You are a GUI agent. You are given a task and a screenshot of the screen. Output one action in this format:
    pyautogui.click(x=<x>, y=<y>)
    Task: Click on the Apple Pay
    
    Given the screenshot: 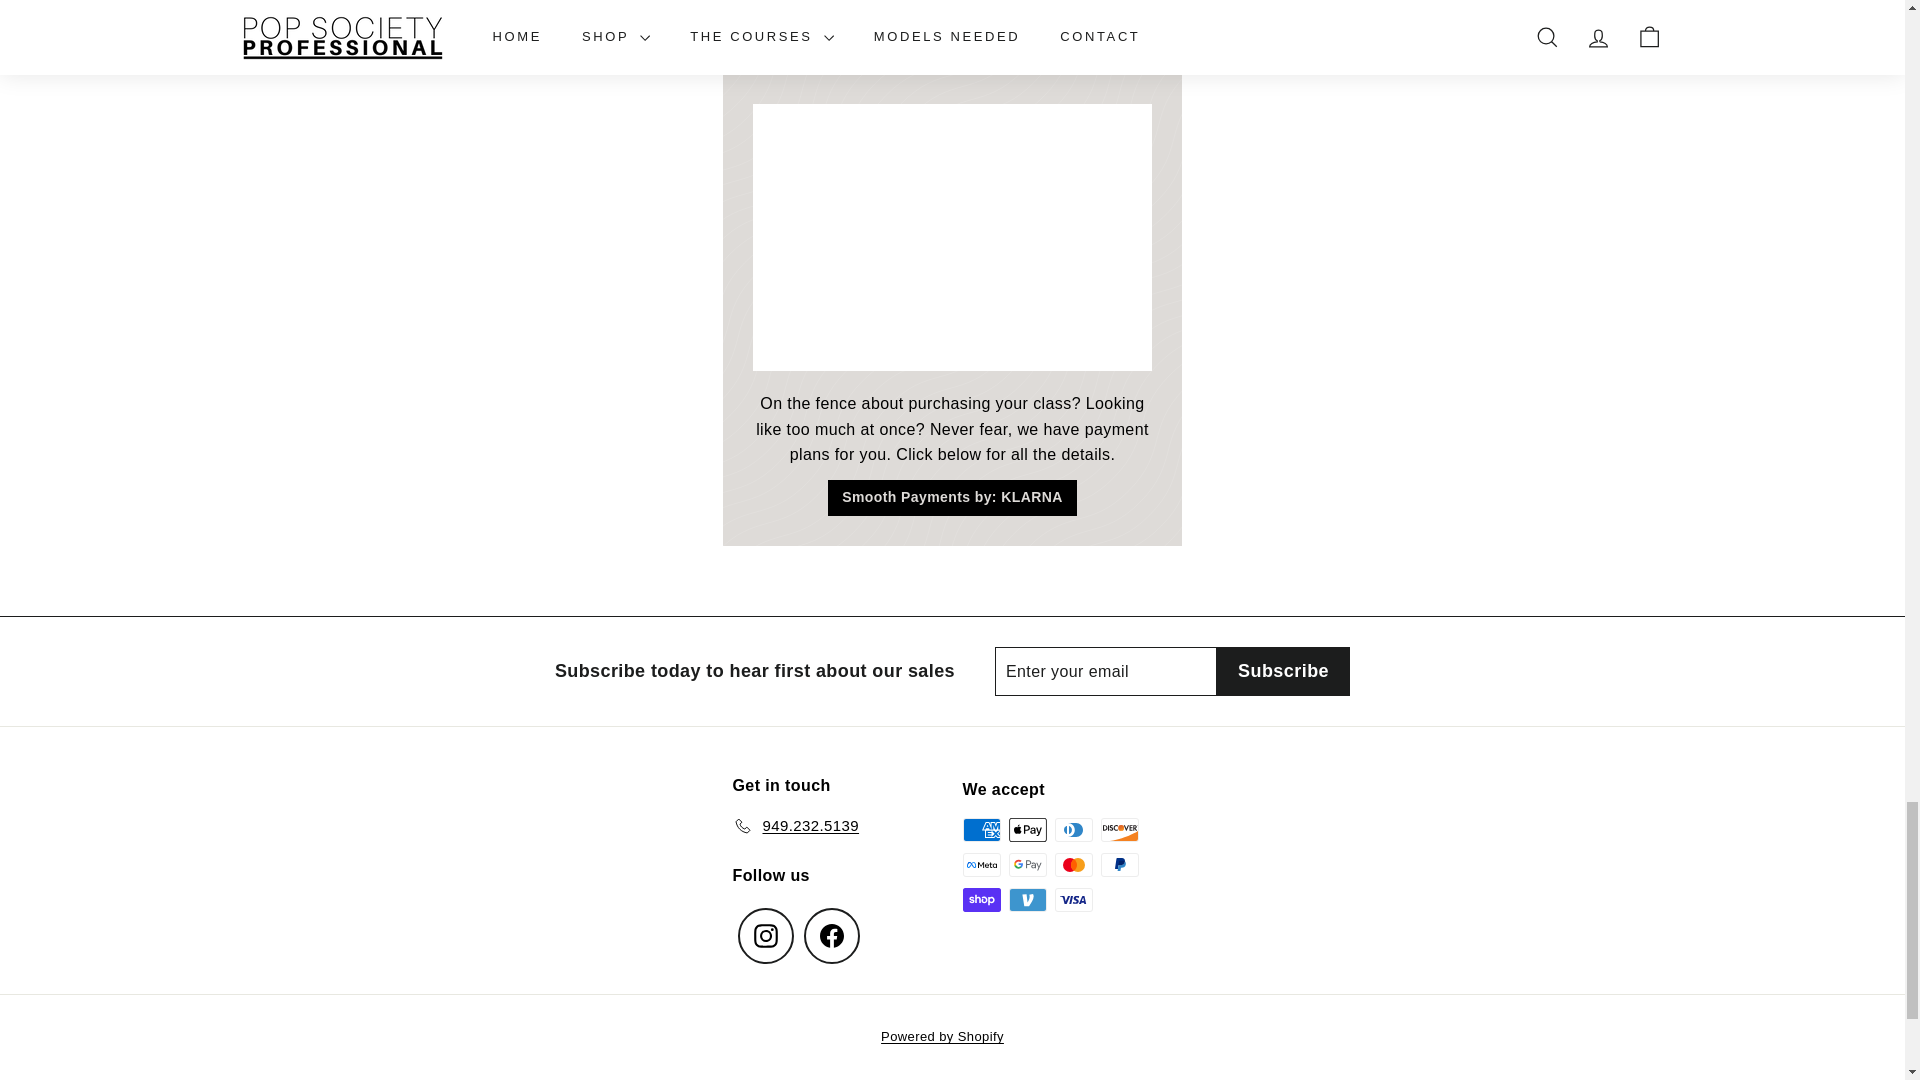 What is the action you would take?
    pyautogui.click(x=1027, y=830)
    